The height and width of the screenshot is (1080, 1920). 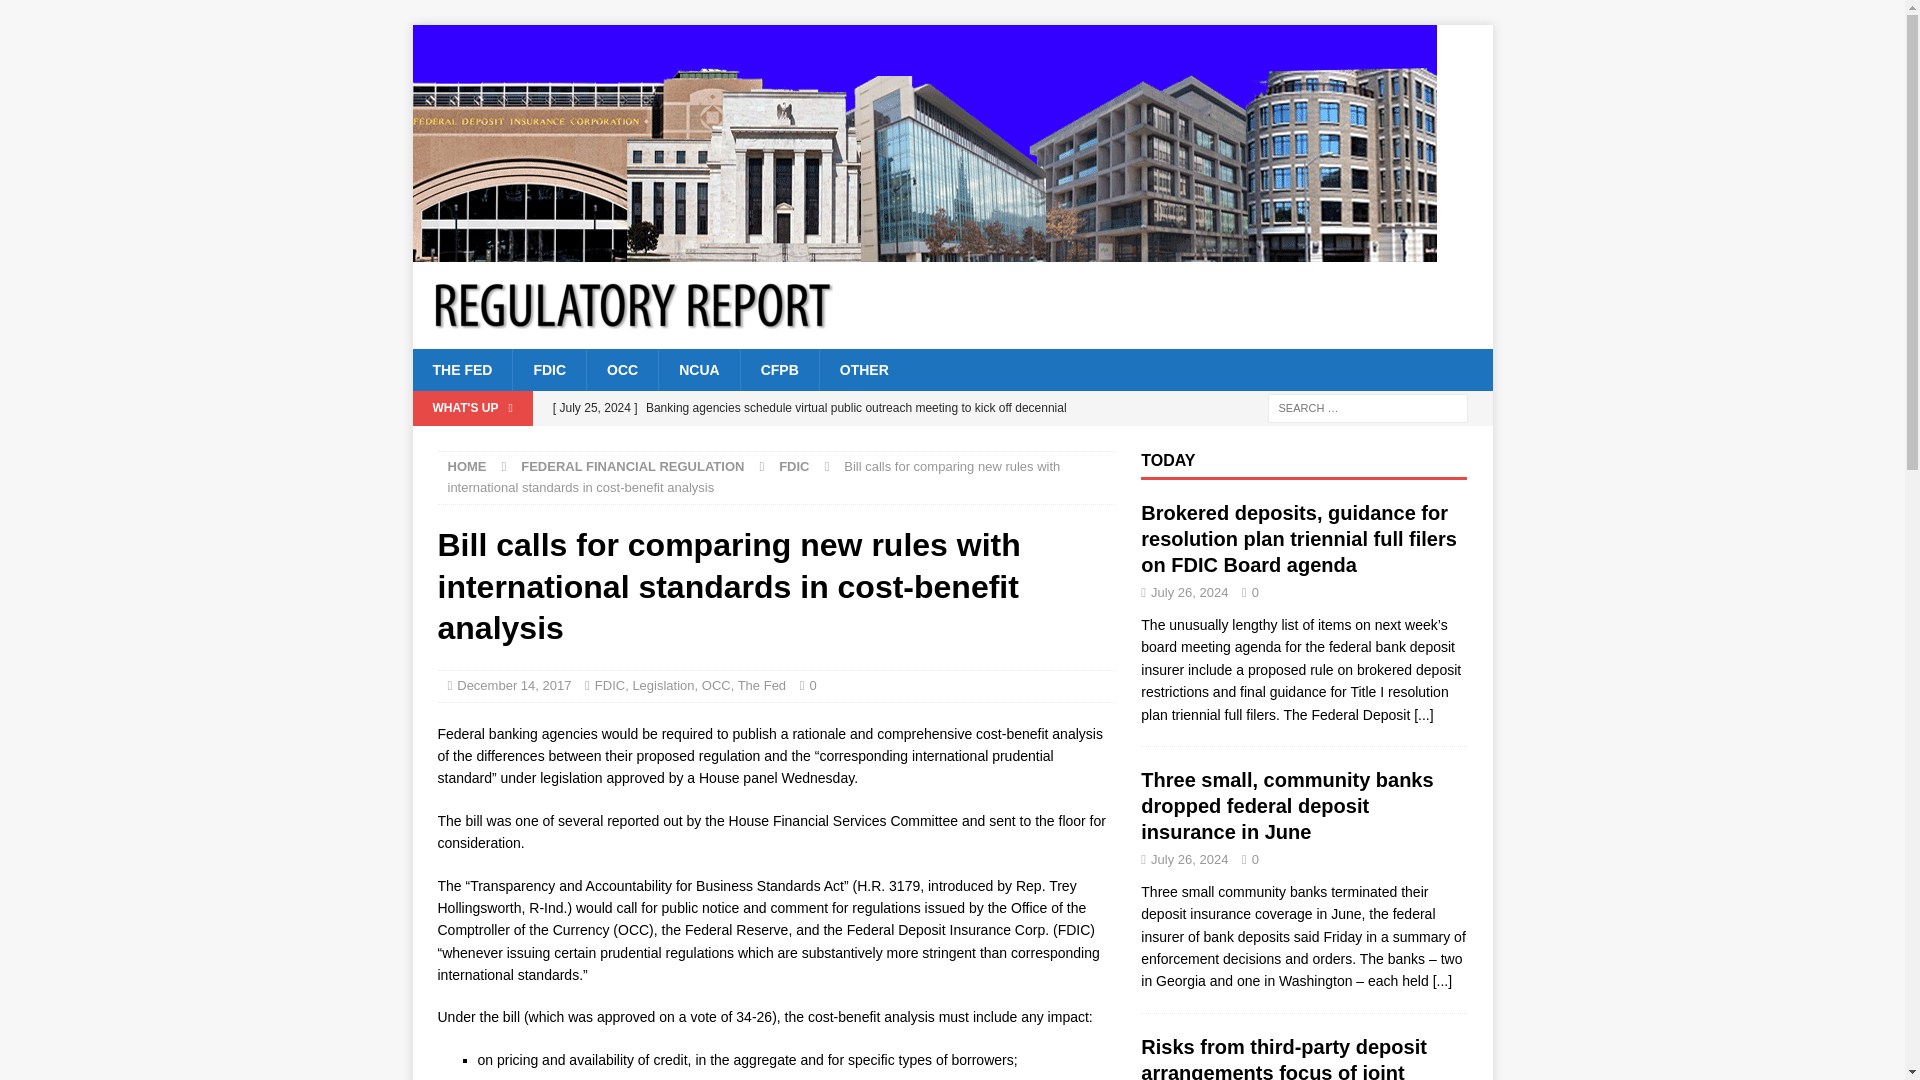 I want to click on NCUA, so click(x=698, y=369).